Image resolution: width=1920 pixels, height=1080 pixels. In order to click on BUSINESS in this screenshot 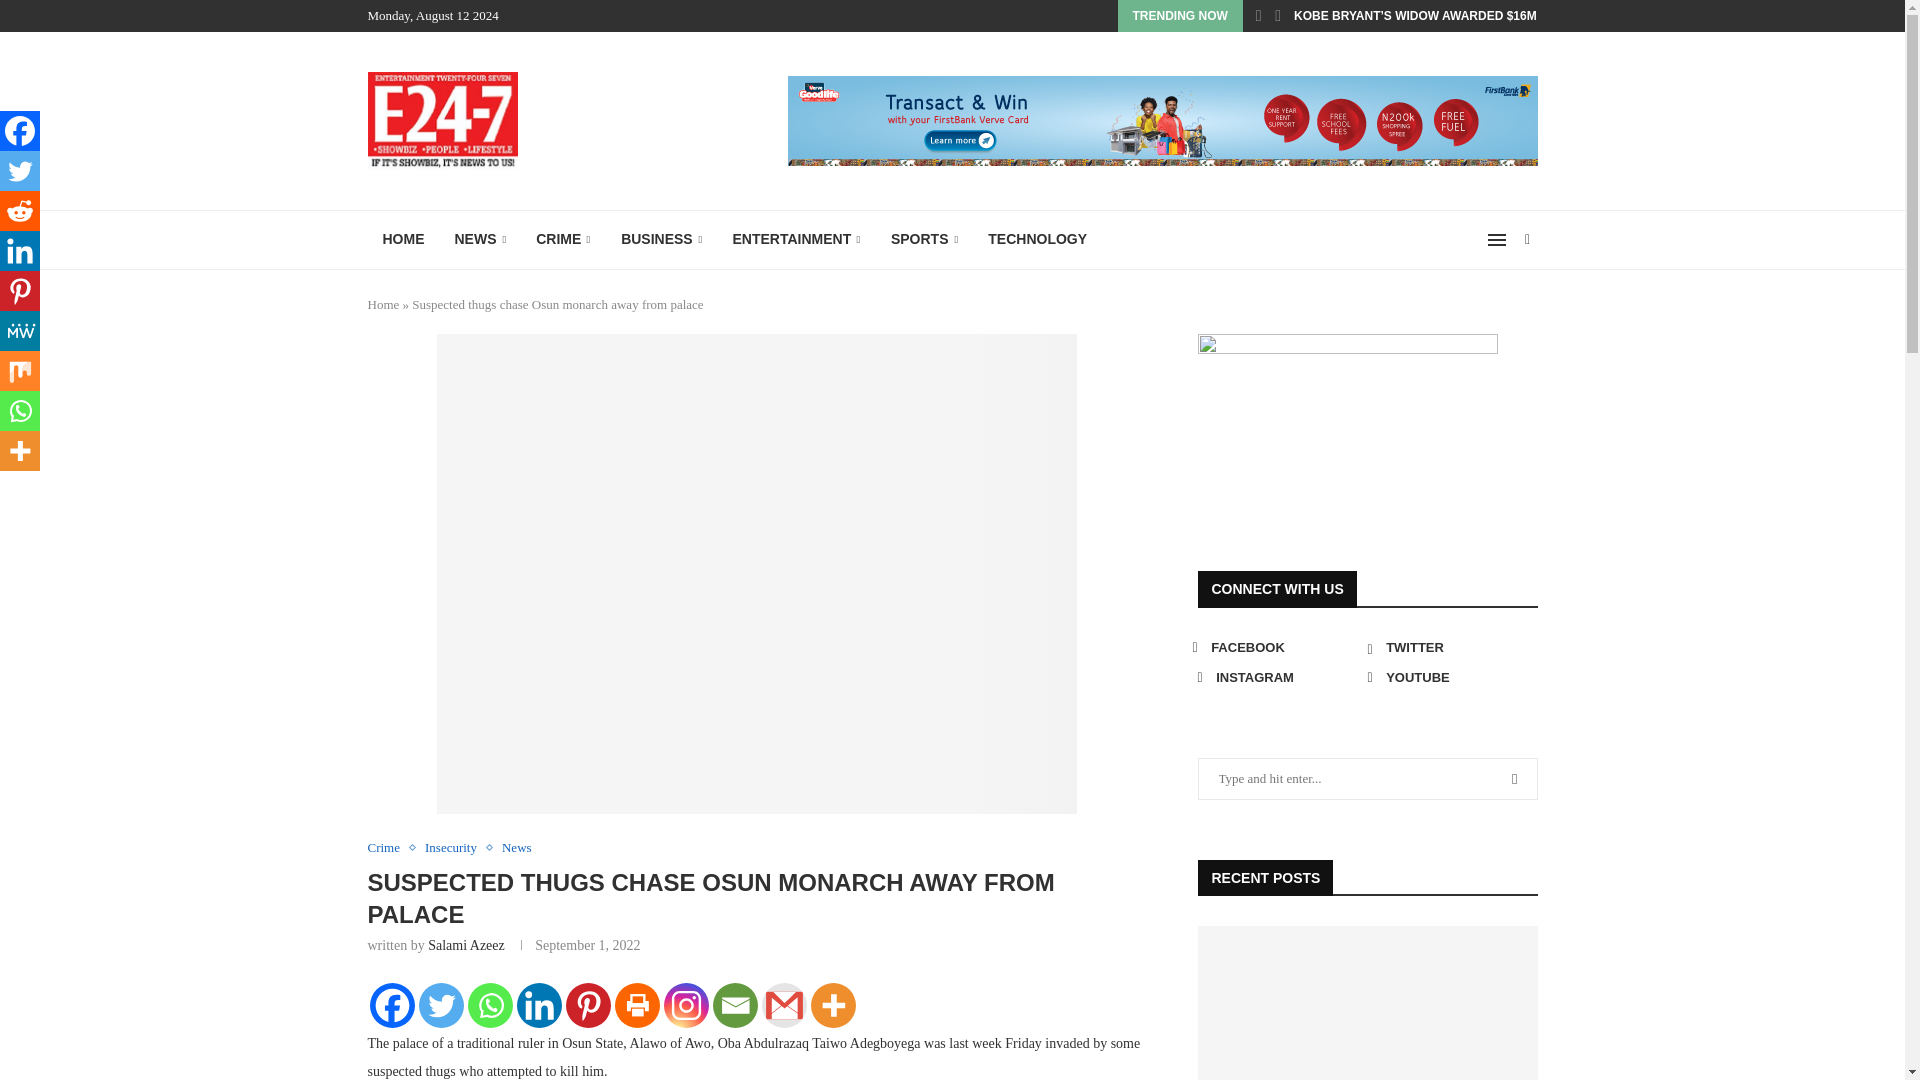, I will do `click(661, 240)`.